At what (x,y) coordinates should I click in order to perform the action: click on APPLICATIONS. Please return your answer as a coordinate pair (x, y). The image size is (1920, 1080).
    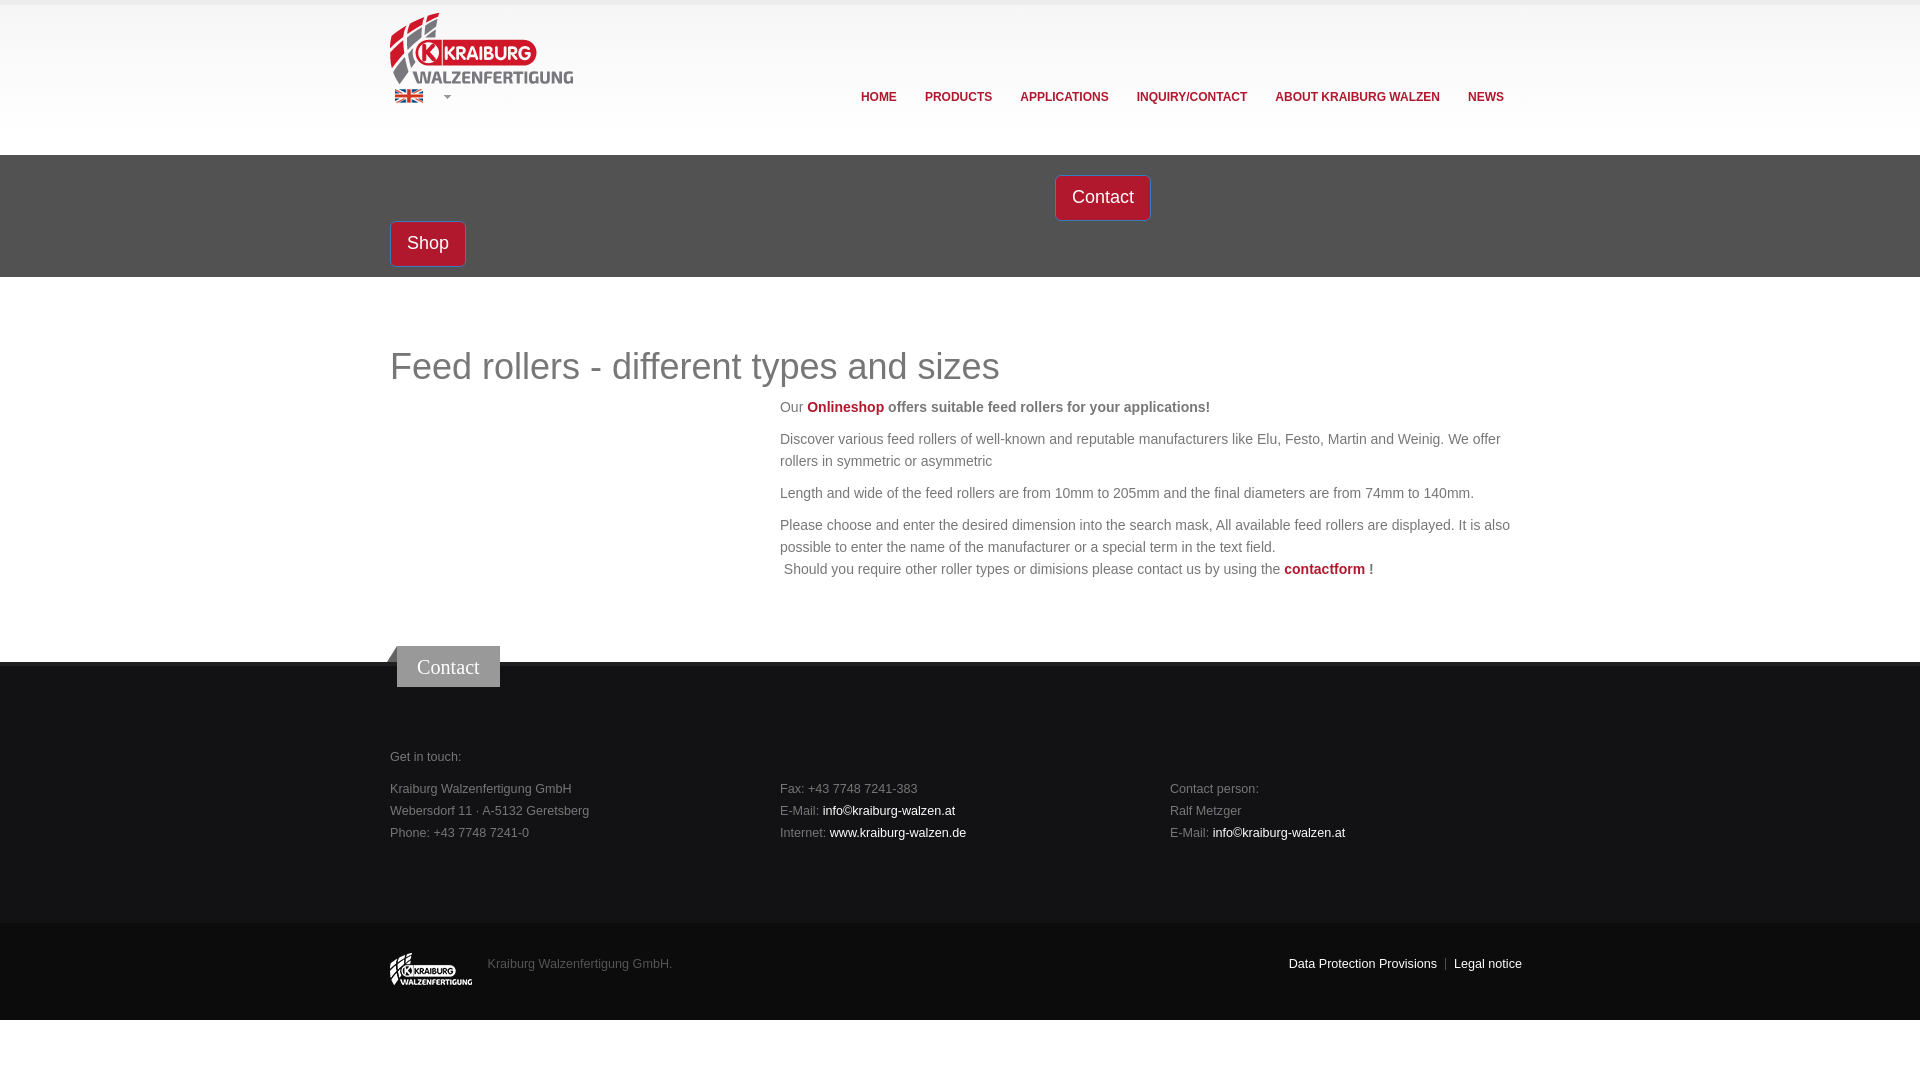
    Looking at the image, I should click on (1064, 96).